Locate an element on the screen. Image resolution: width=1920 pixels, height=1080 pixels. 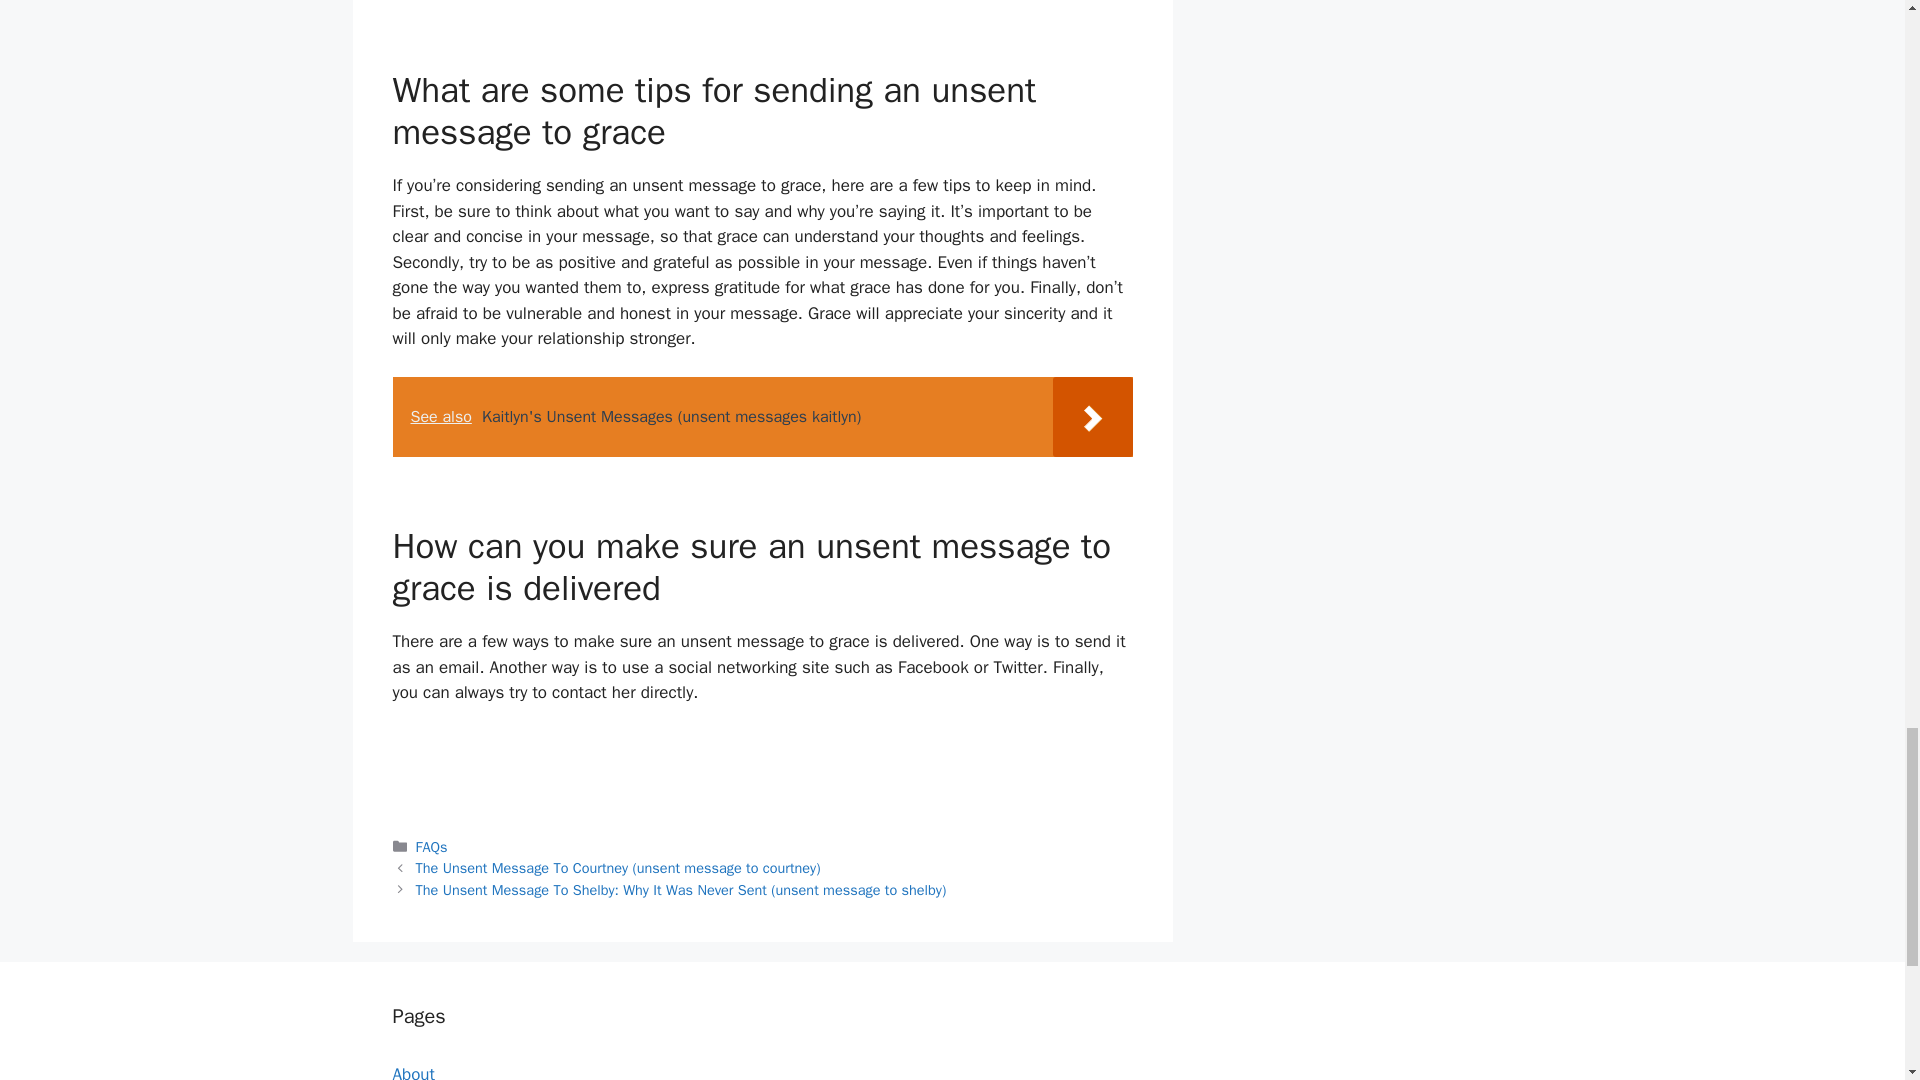
Previous is located at coordinates (618, 867).